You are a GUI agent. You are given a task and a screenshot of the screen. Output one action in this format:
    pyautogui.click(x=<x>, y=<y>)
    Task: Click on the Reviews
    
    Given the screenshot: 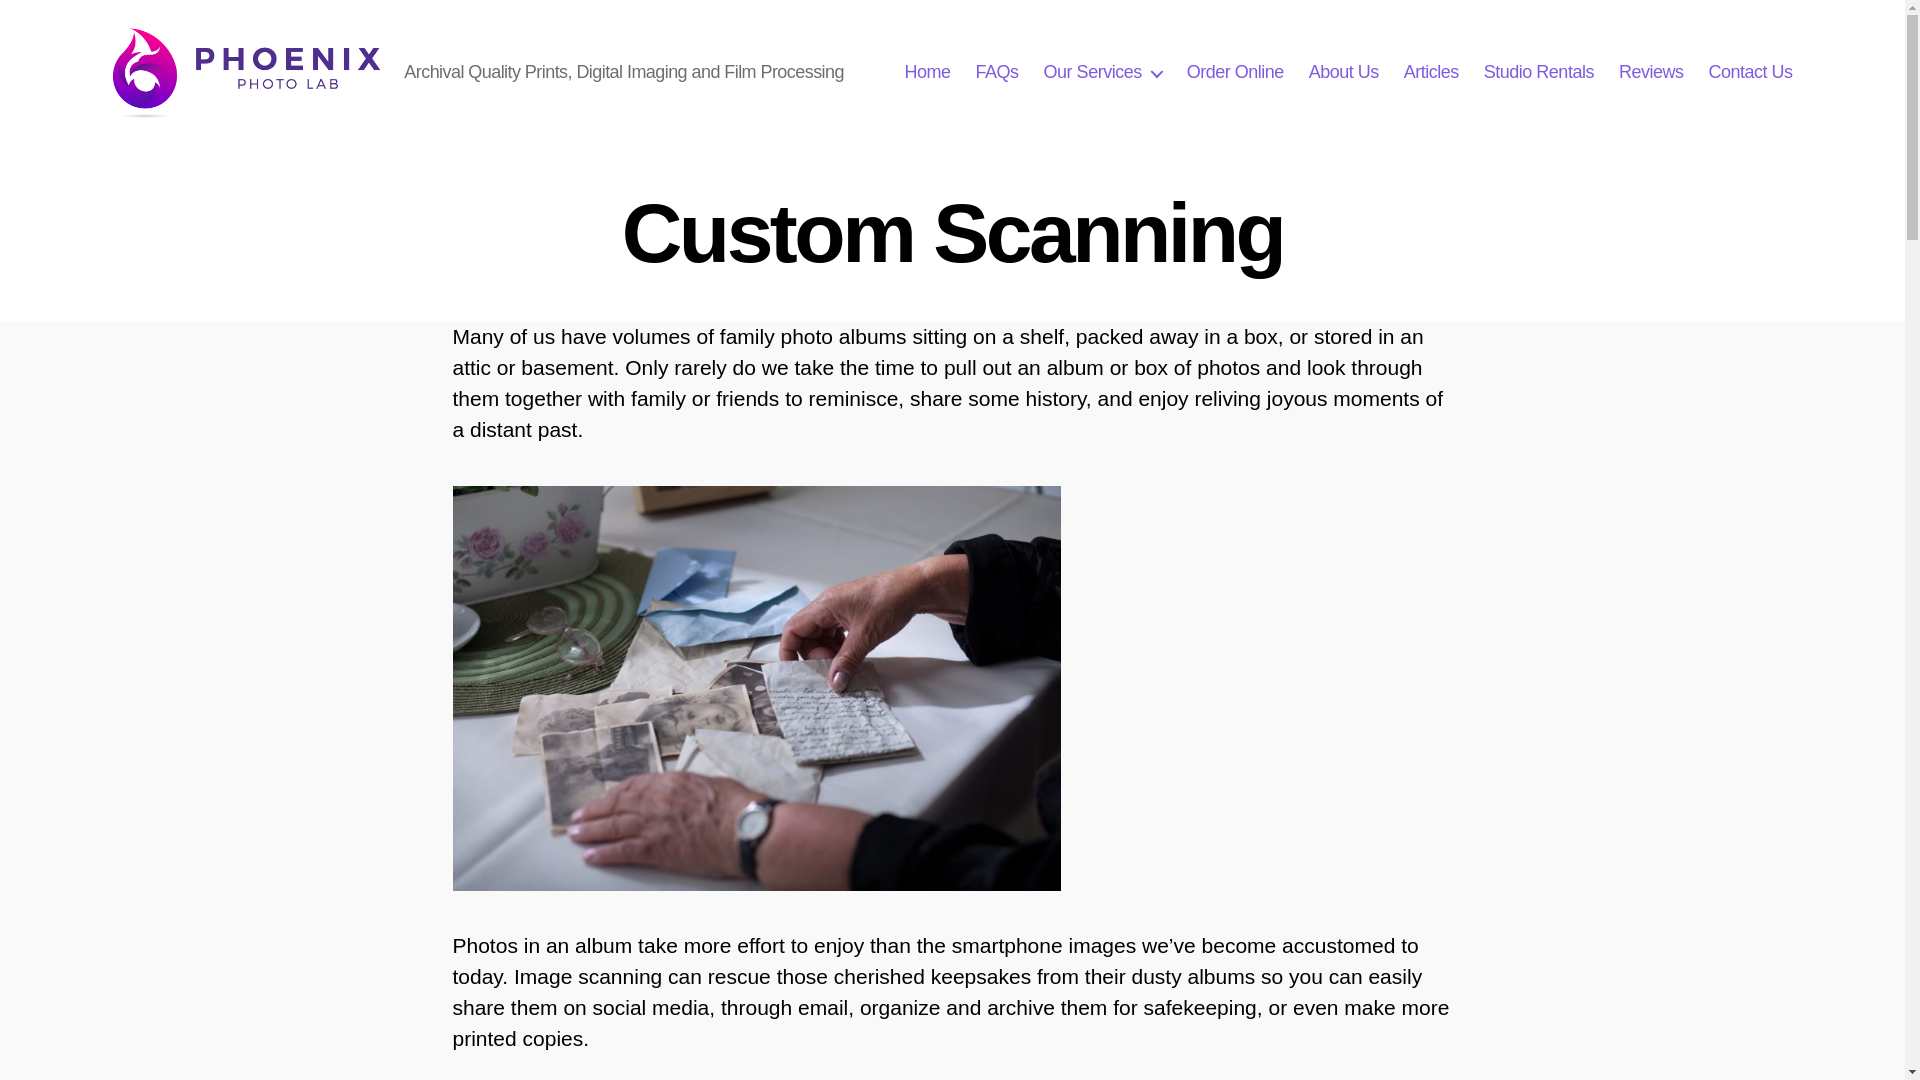 What is the action you would take?
    pyautogui.click(x=1650, y=72)
    